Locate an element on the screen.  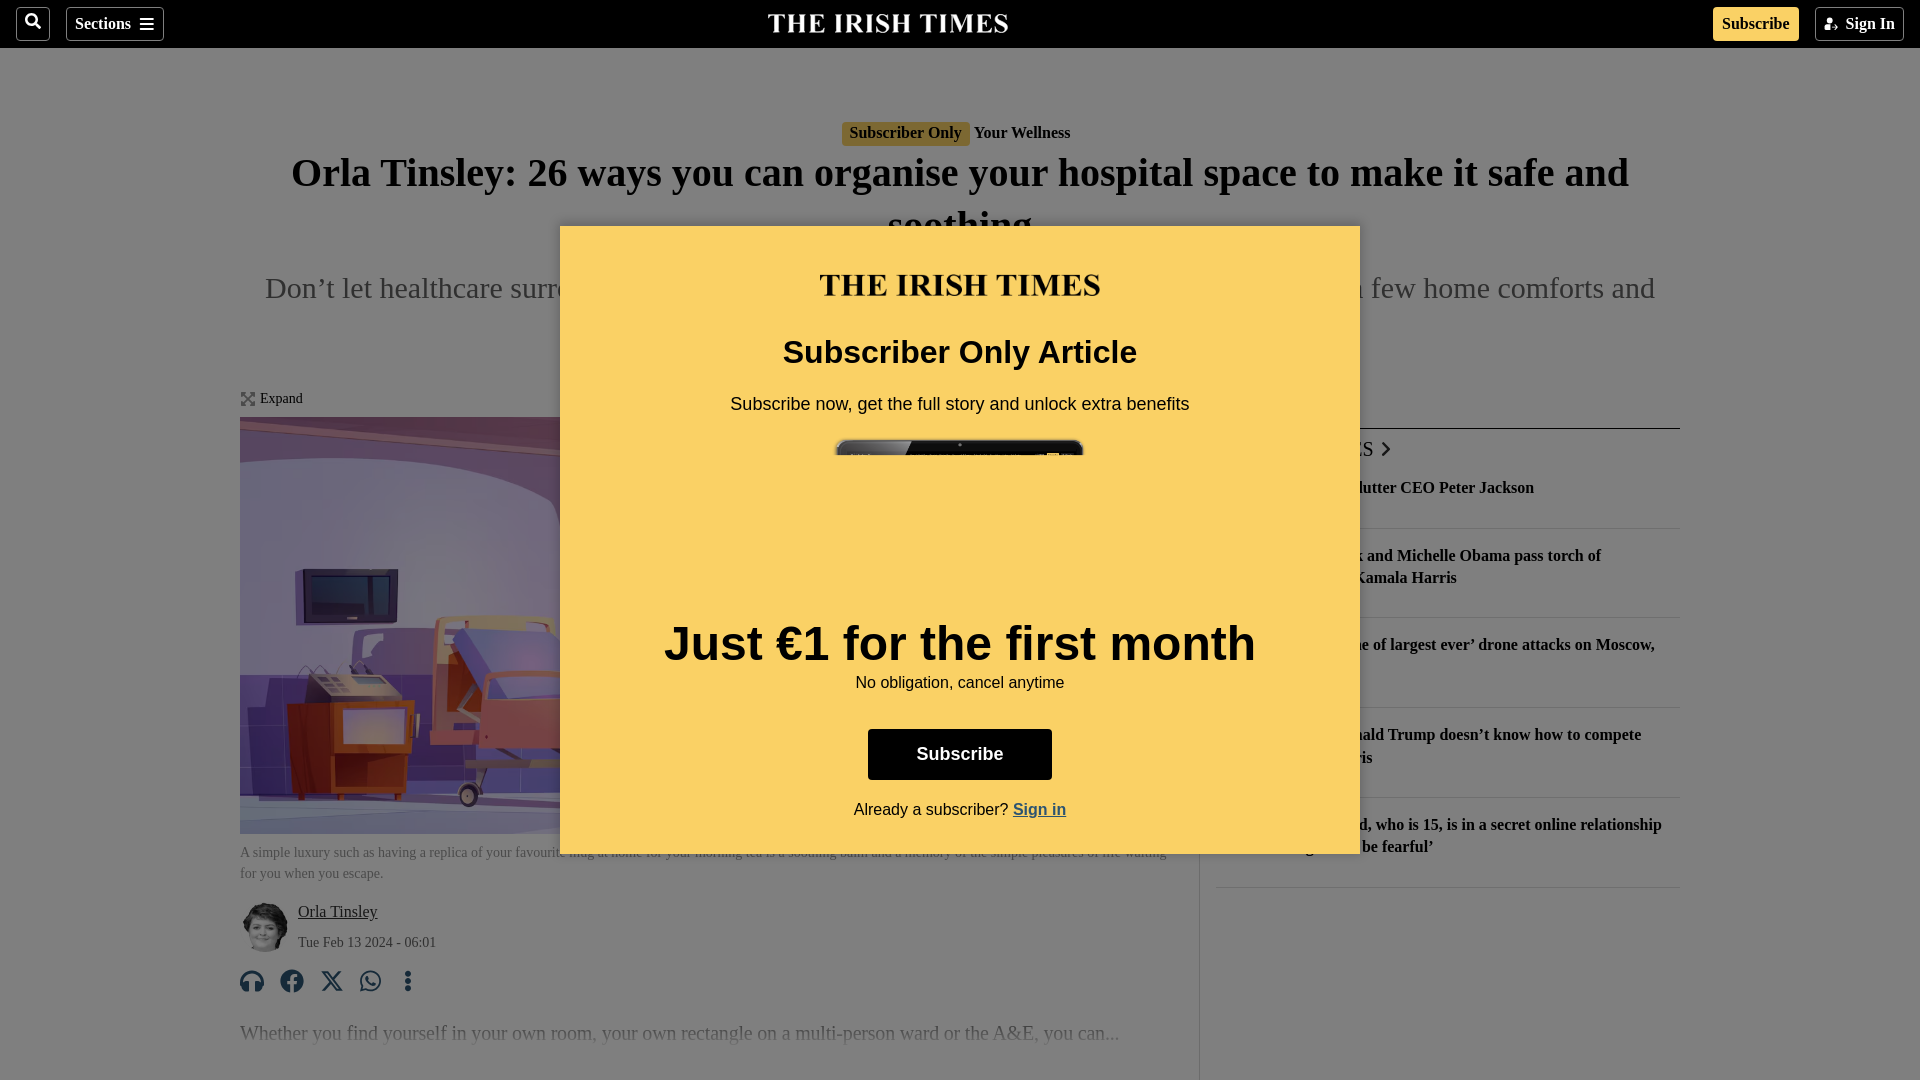
Subscribe is located at coordinates (1756, 24).